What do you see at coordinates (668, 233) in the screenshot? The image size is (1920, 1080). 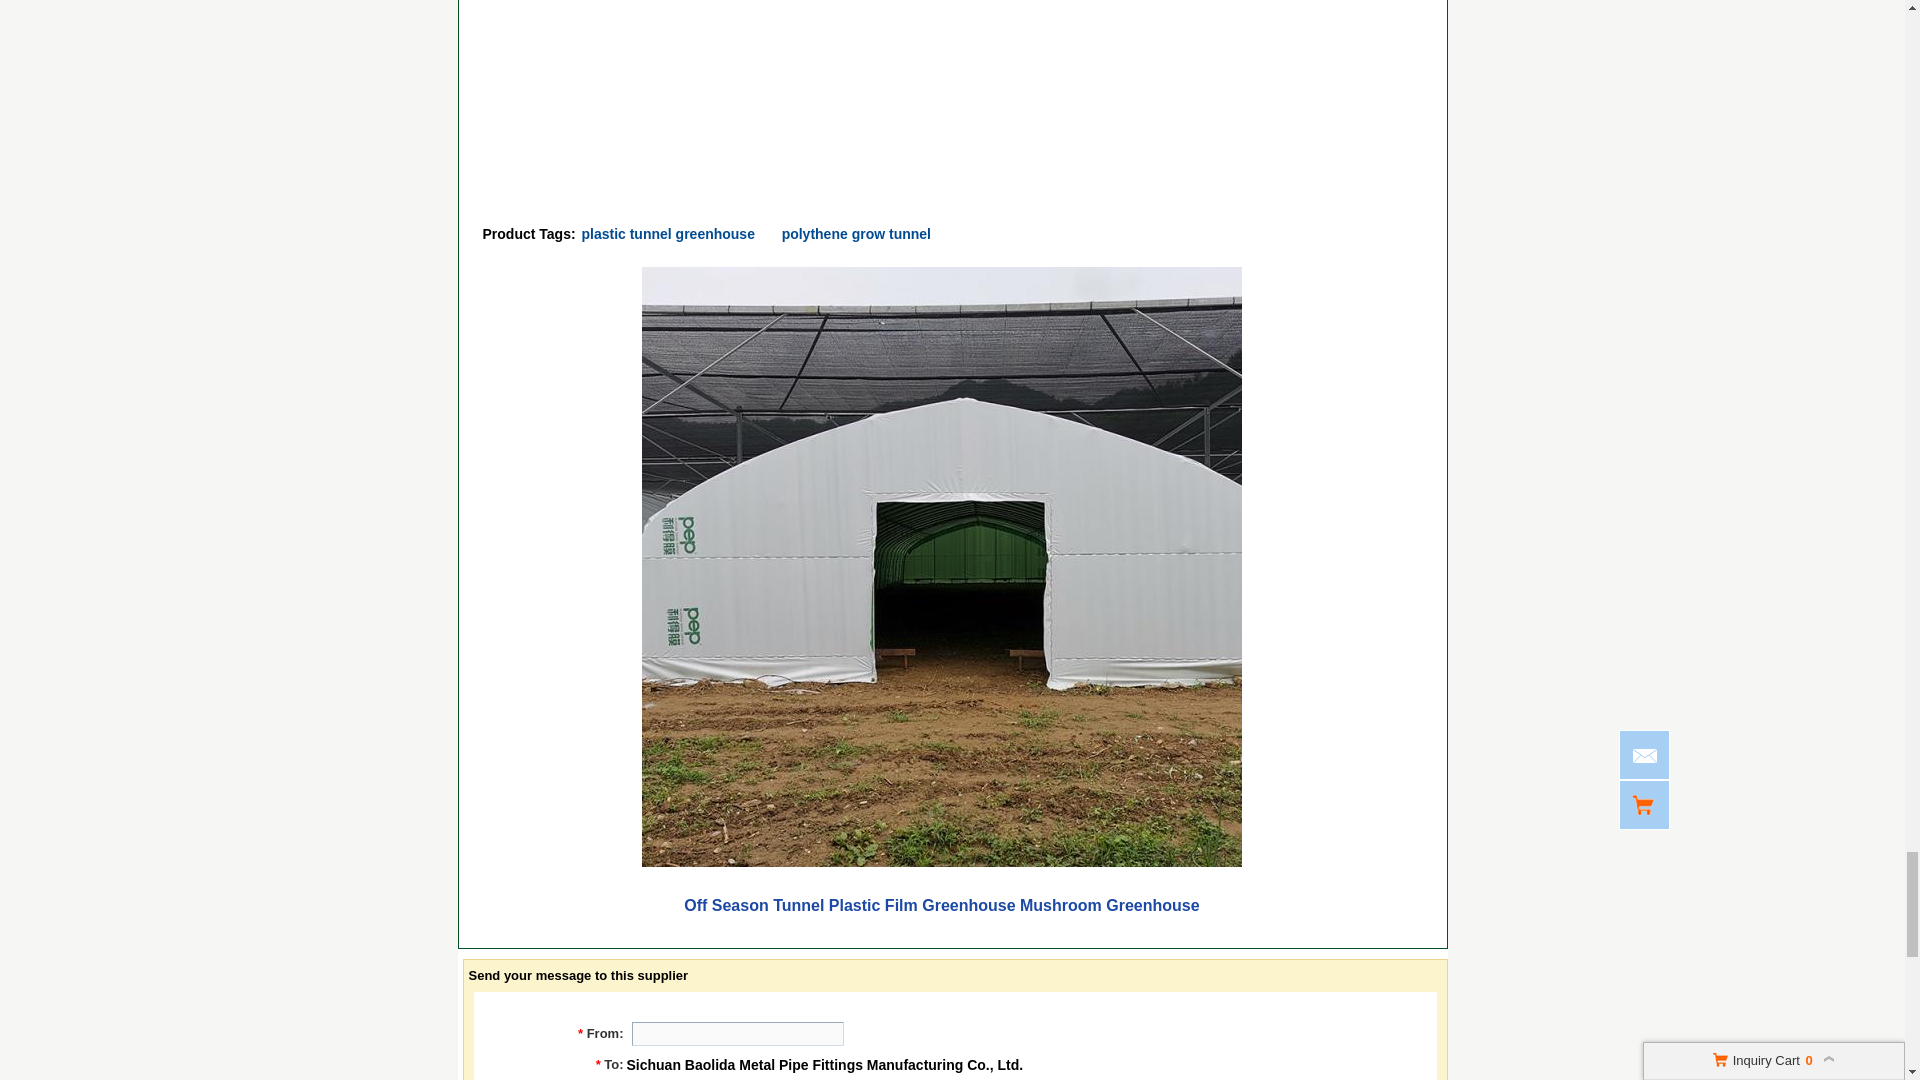 I see `Quality plastic tunnel greenhouse for sale` at bounding box center [668, 233].